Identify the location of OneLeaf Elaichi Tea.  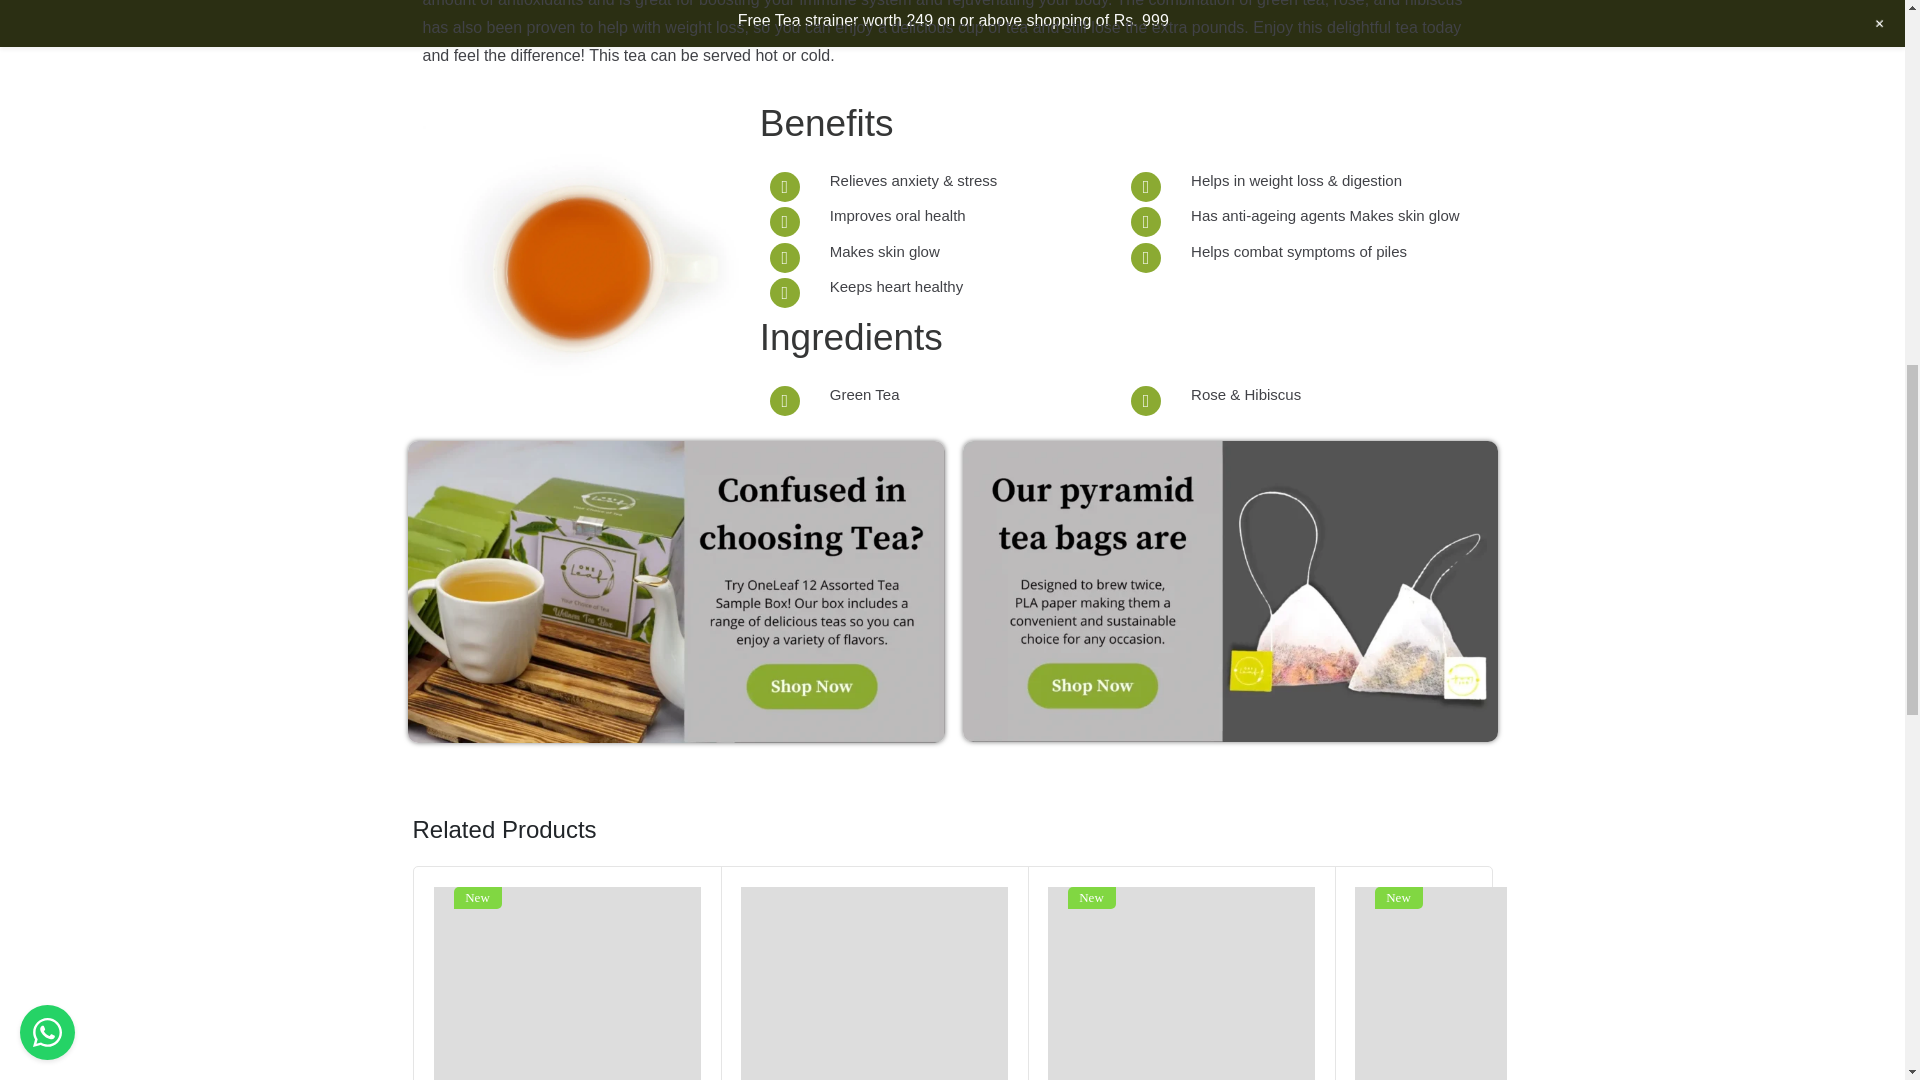
(566, 983).